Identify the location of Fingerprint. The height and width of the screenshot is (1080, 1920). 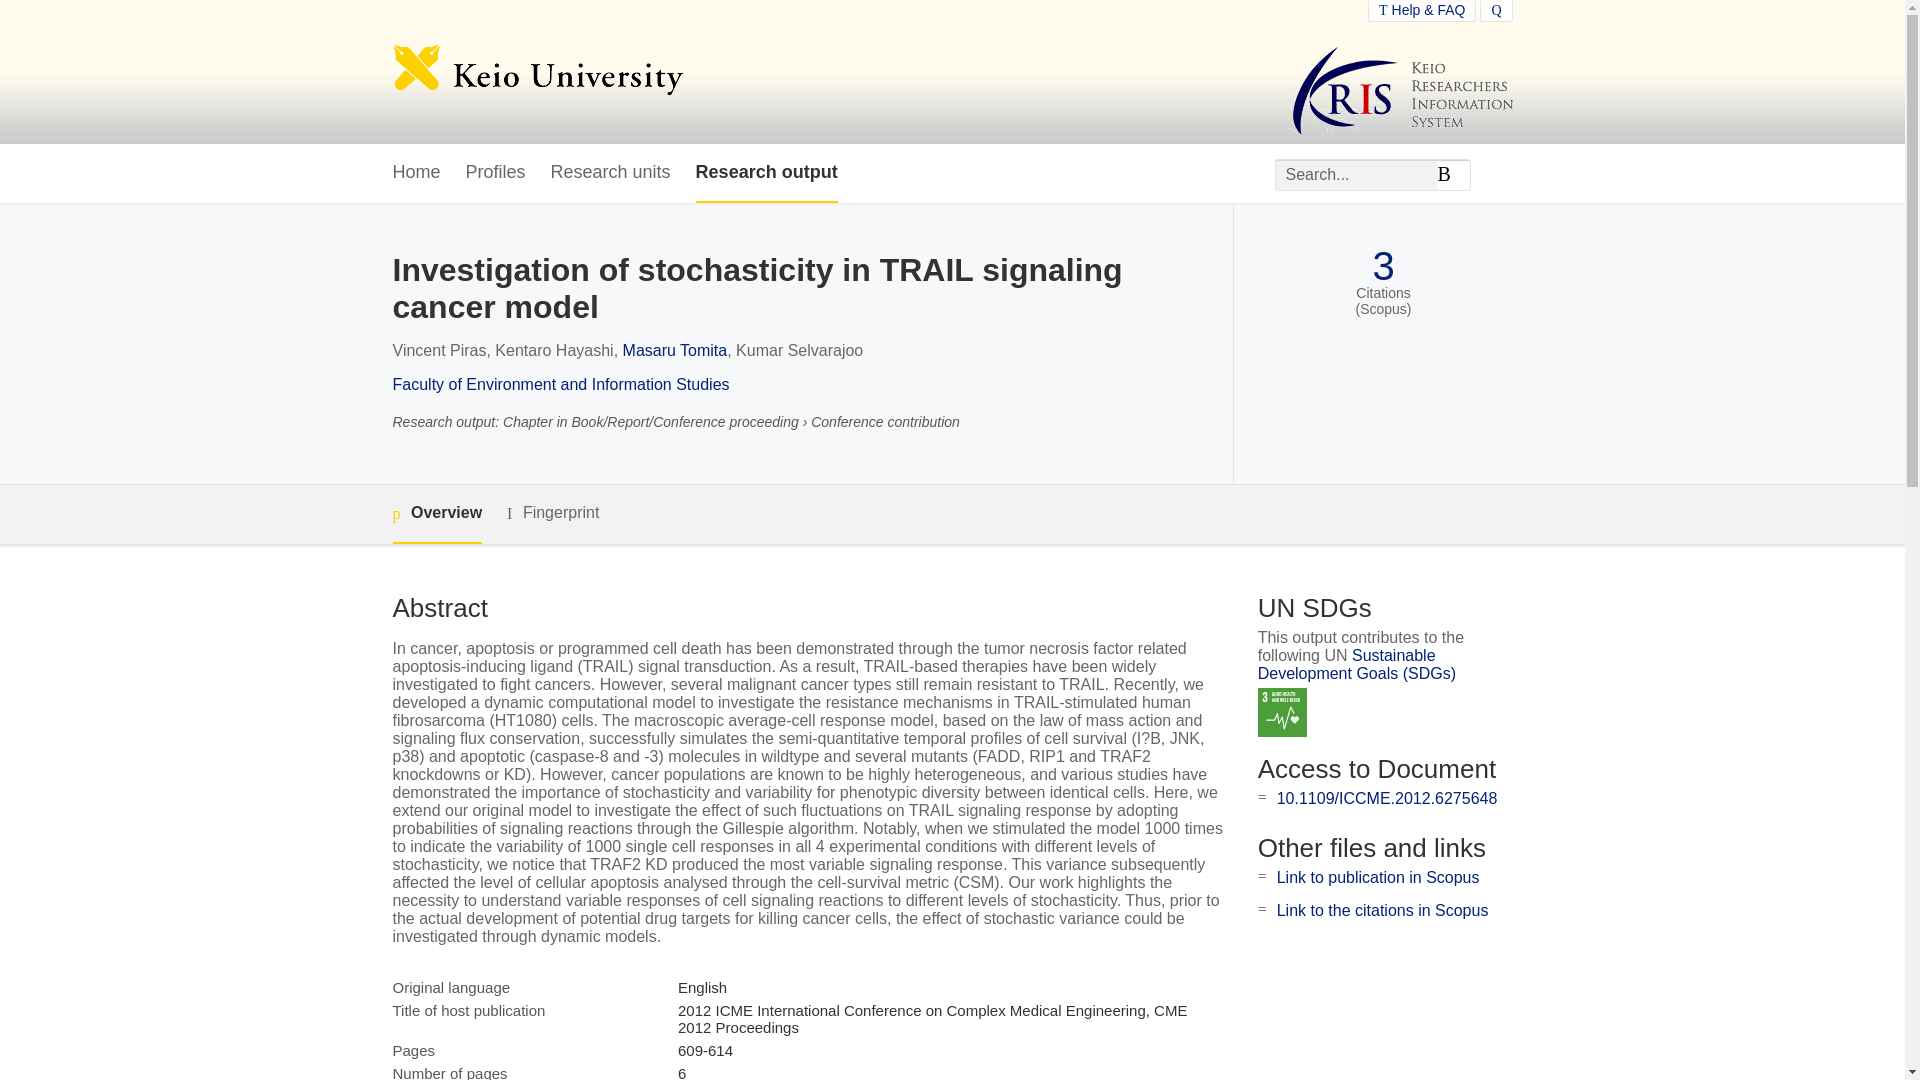
(552, 513).